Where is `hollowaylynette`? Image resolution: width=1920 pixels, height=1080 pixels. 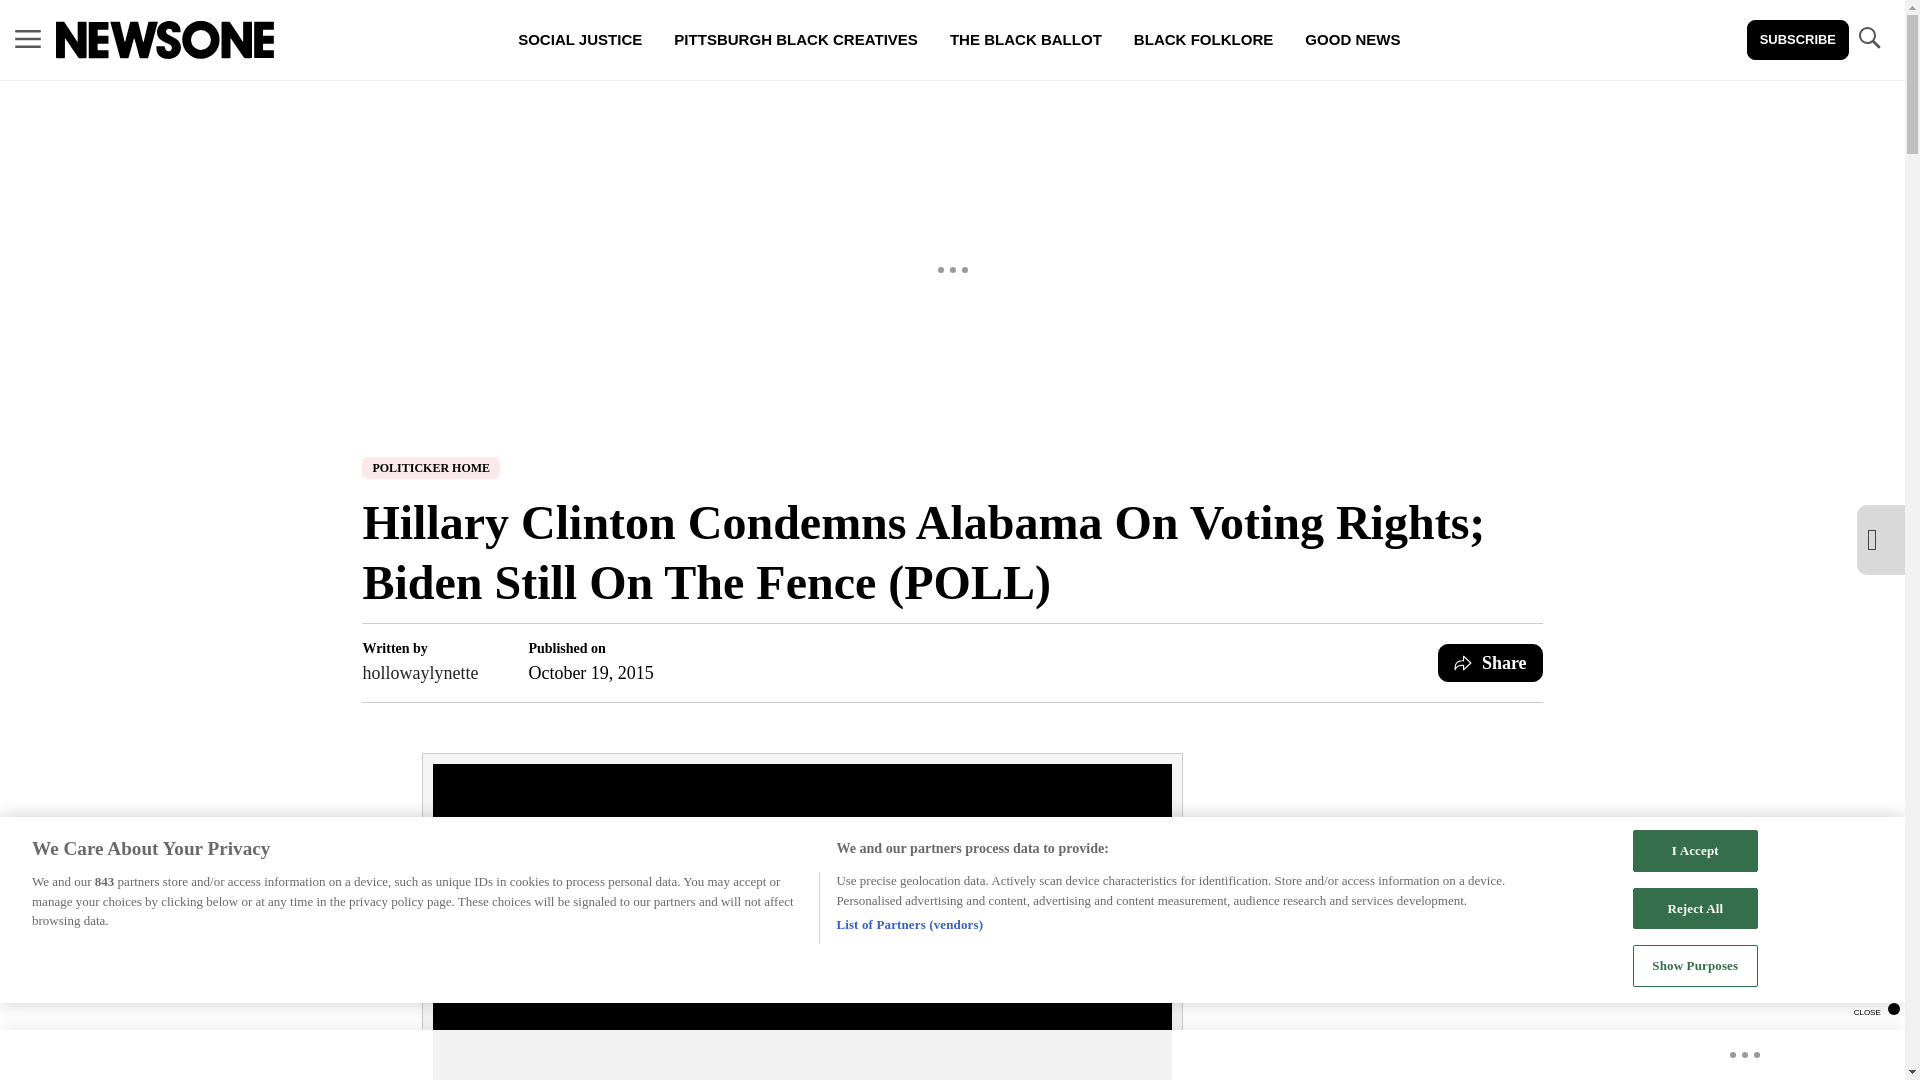 hollowaylynette is located at coordinates (420, 672).